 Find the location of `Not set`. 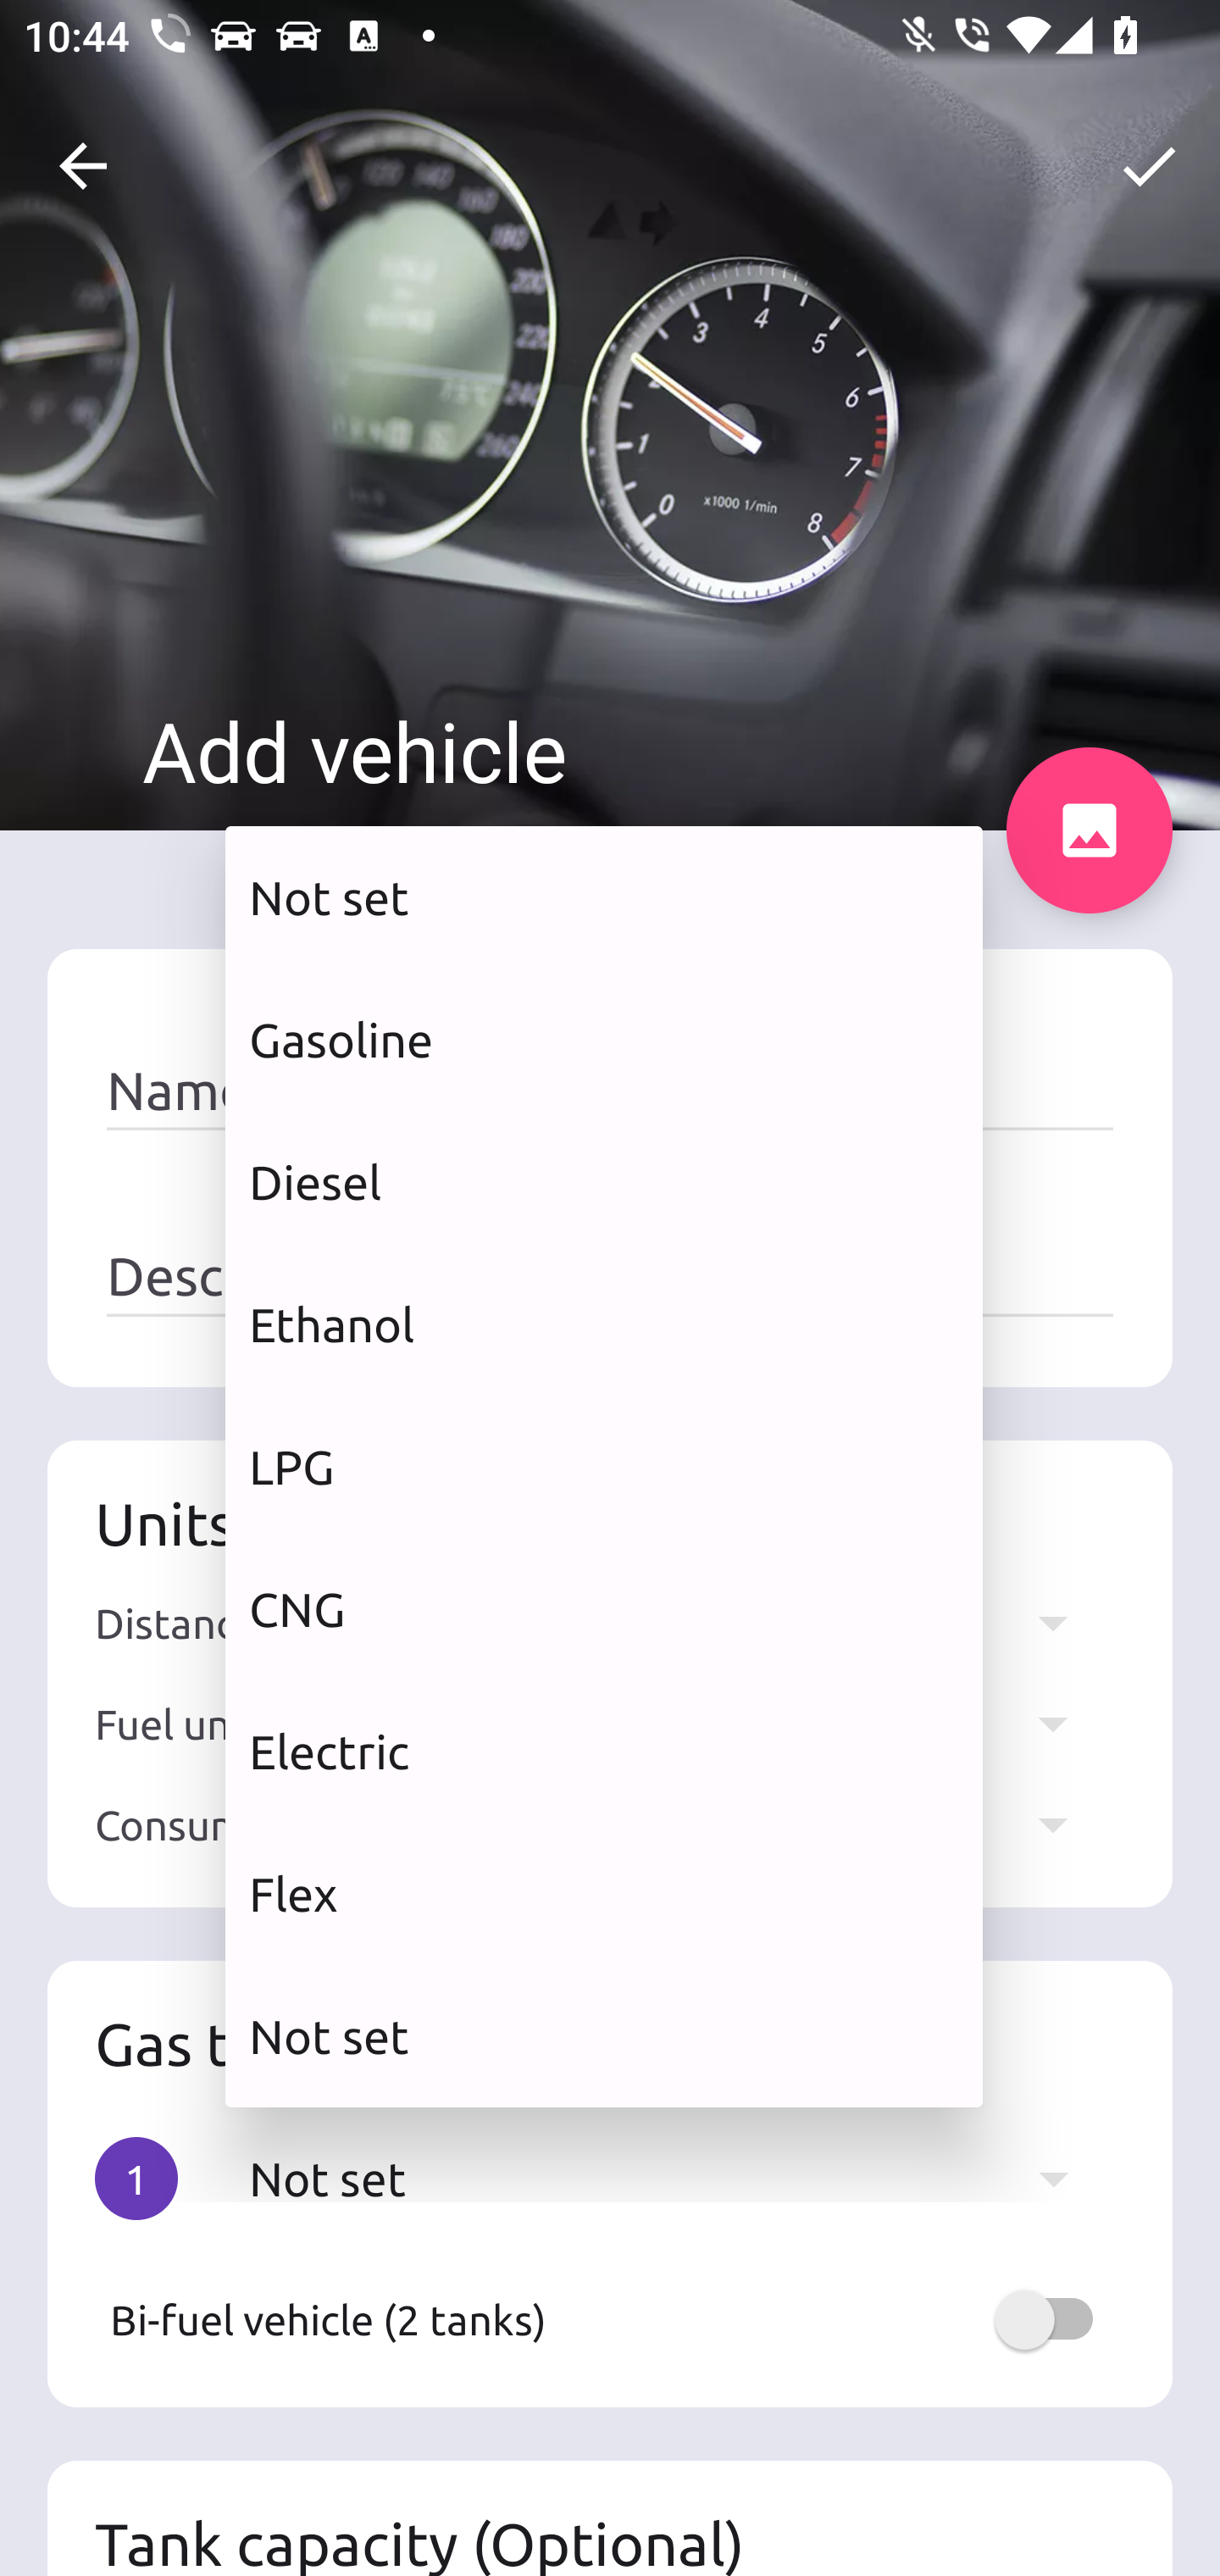

Not set is located at coordinates (604, 897).